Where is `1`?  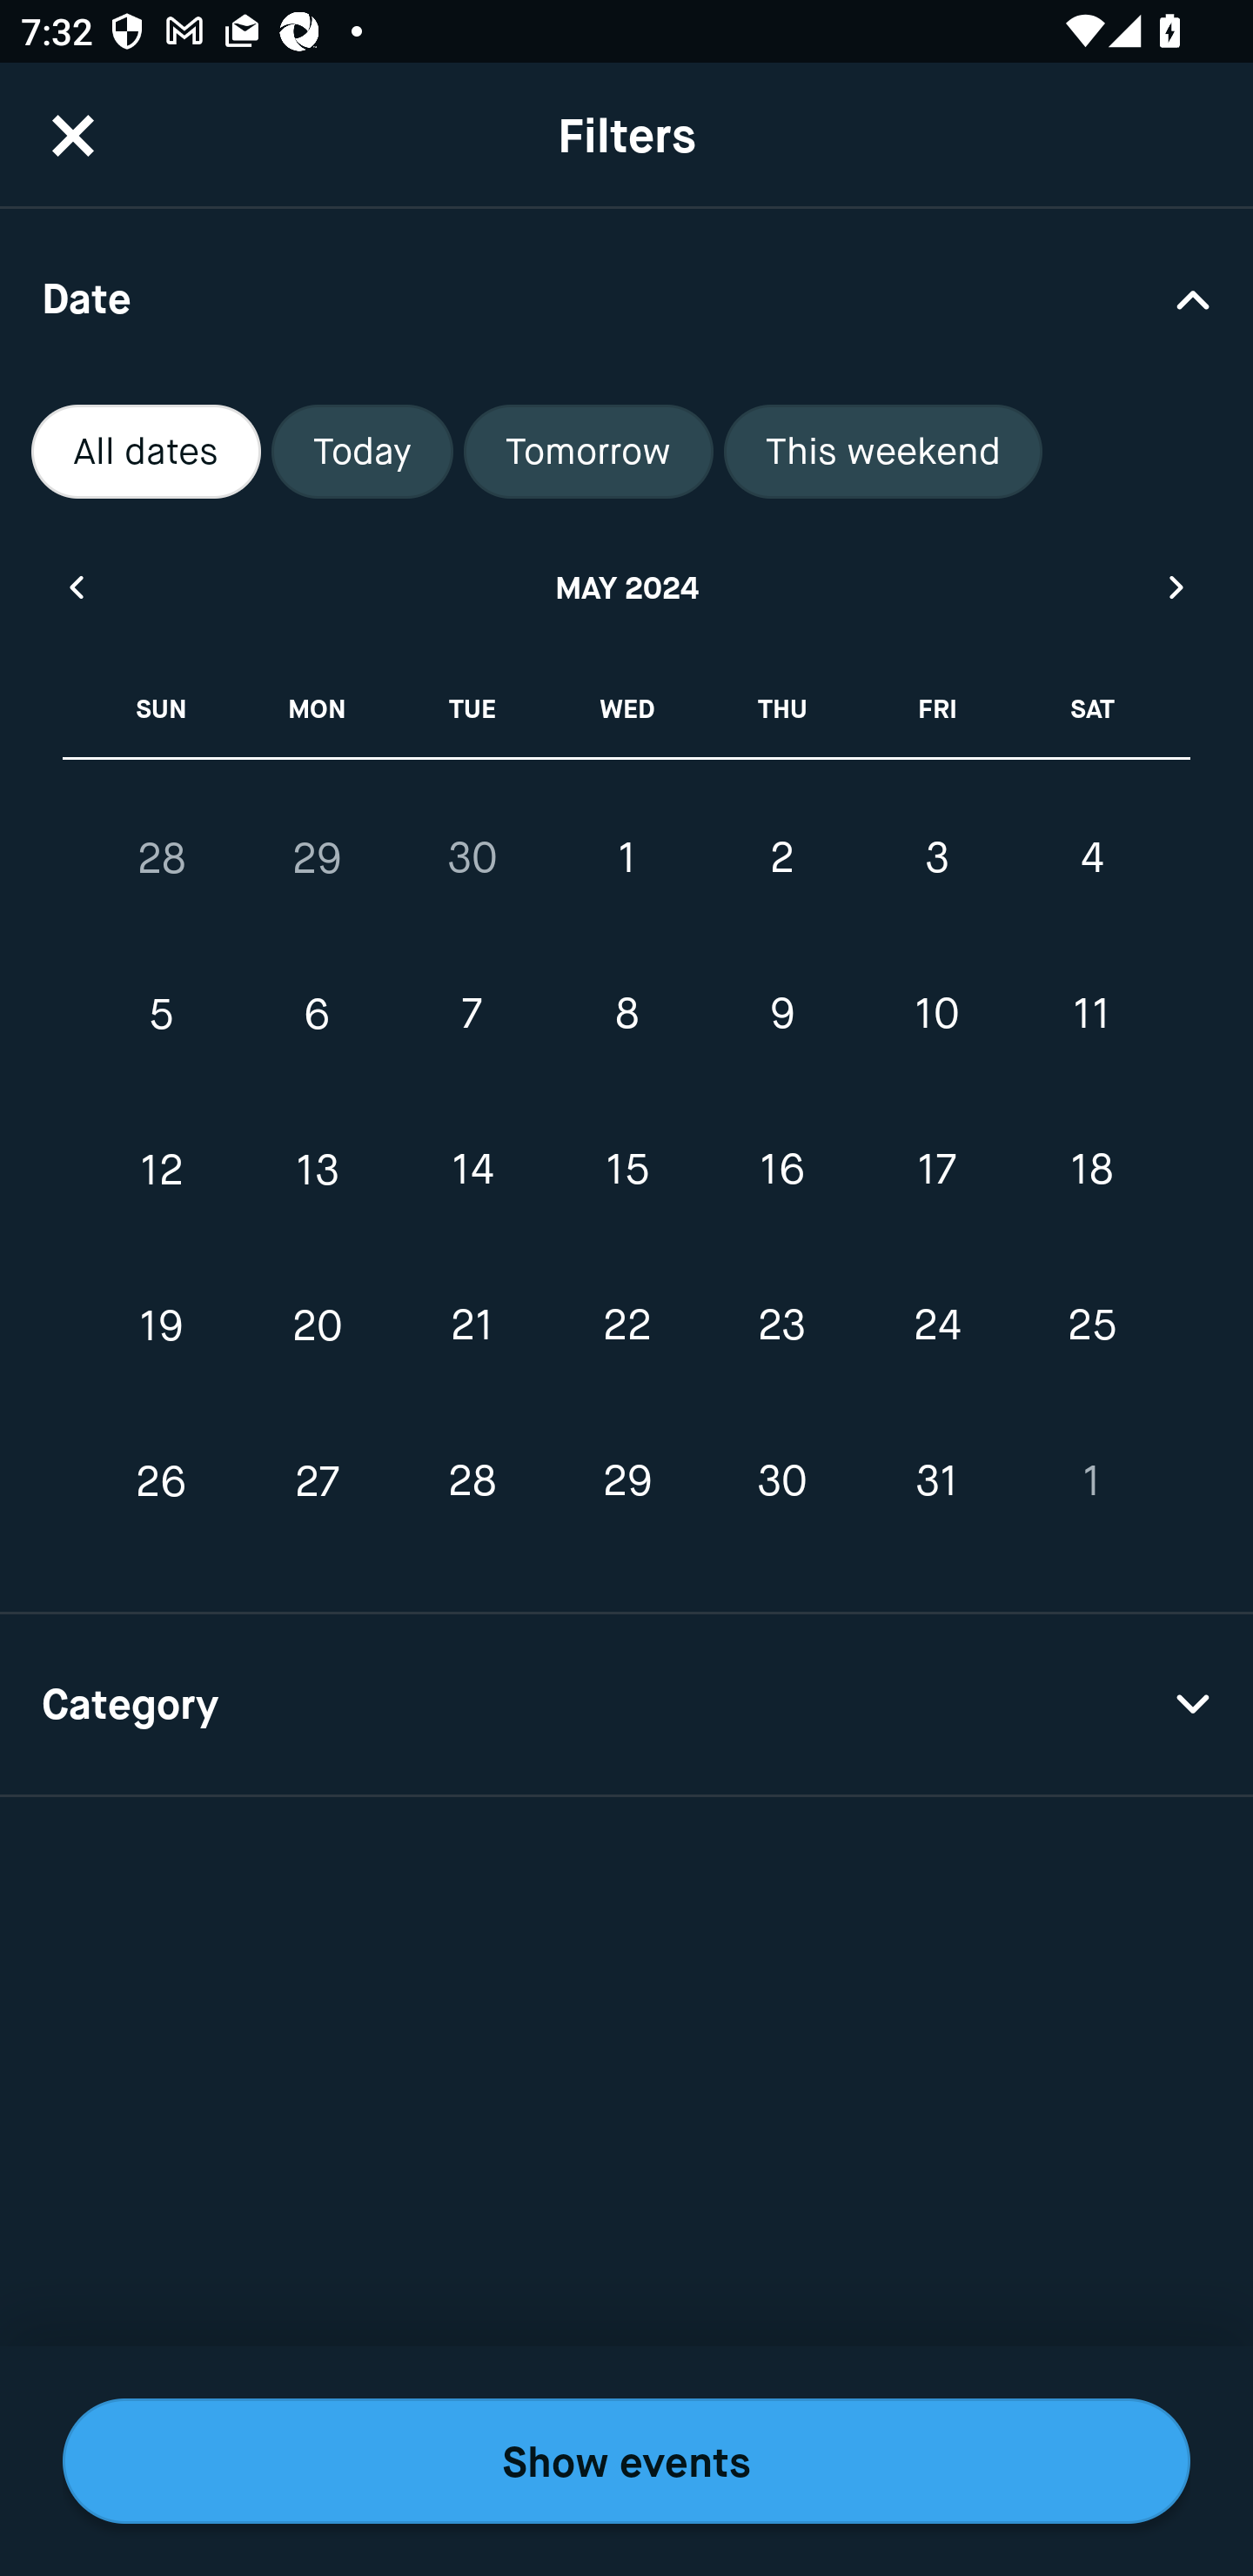
1 is located at coordinates (1091, 1481).